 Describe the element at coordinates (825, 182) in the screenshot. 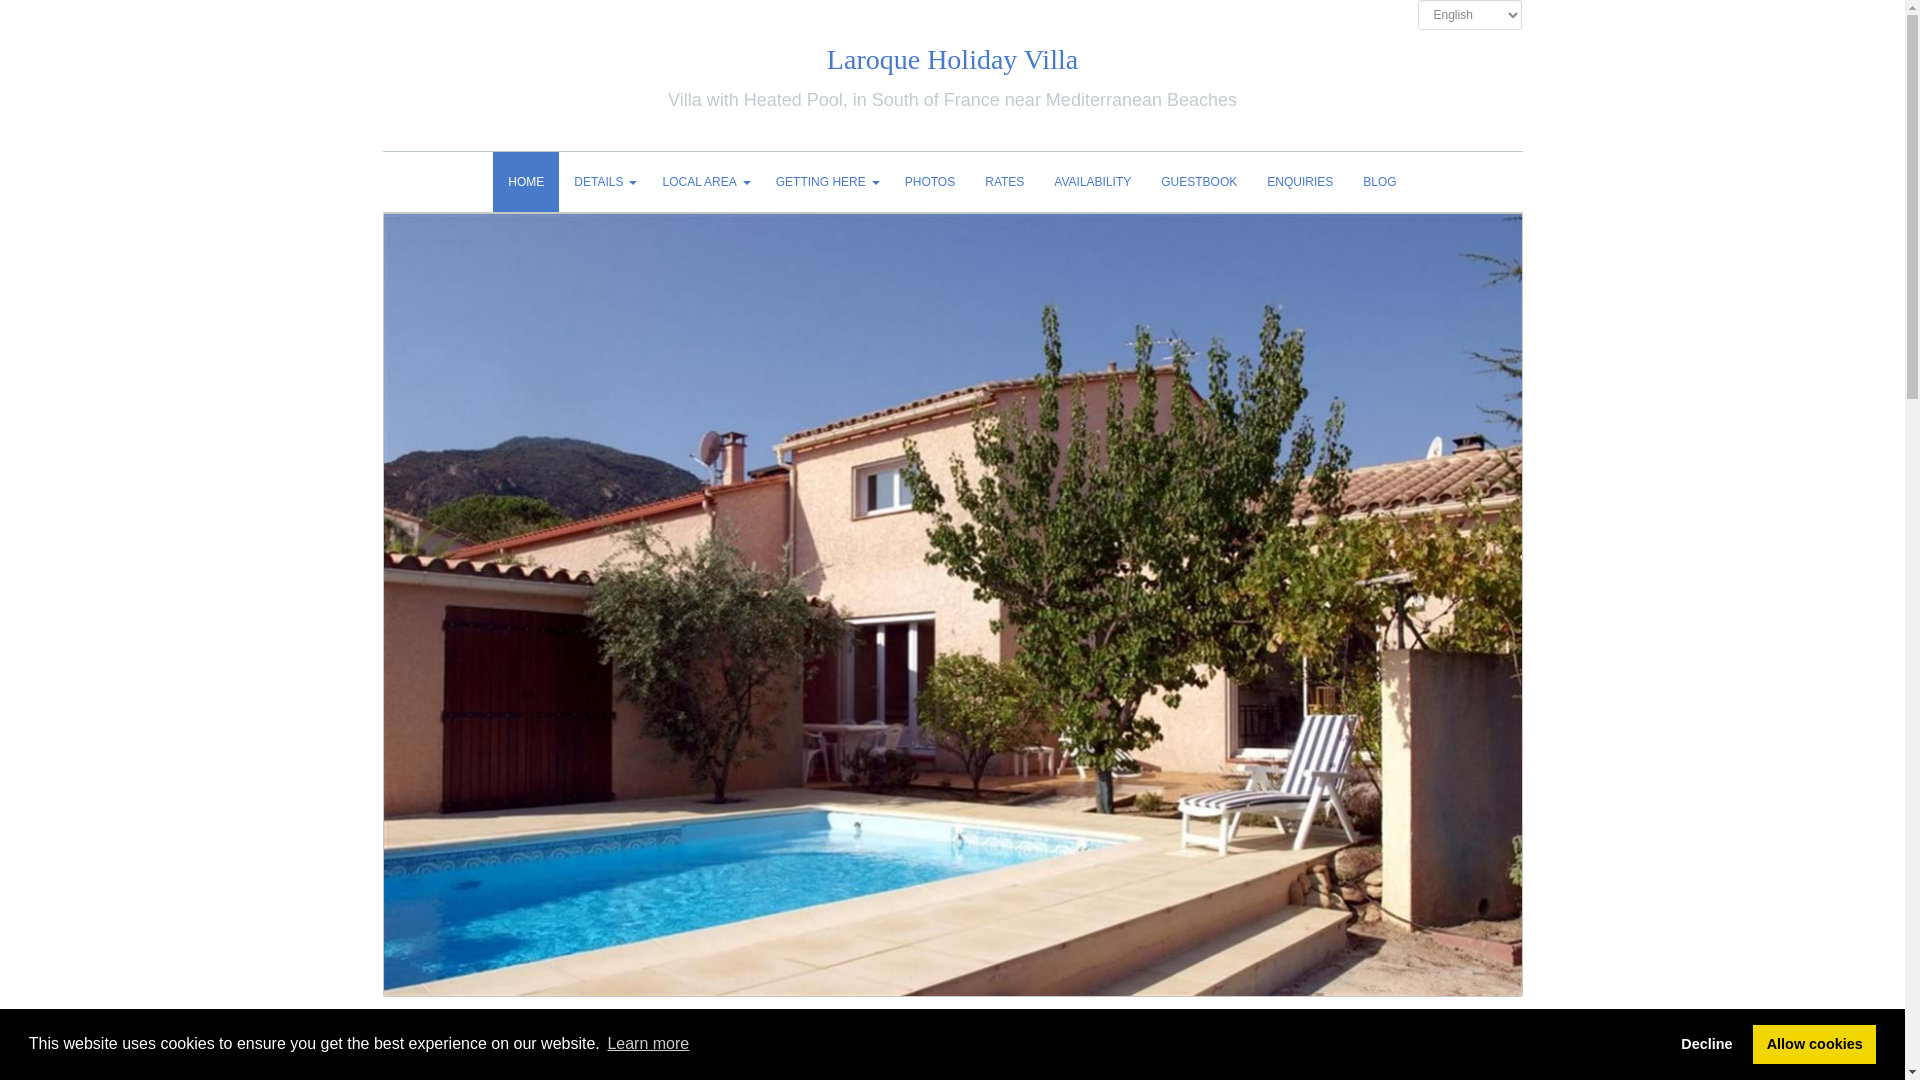

I see `GETTING HERE` at that location.